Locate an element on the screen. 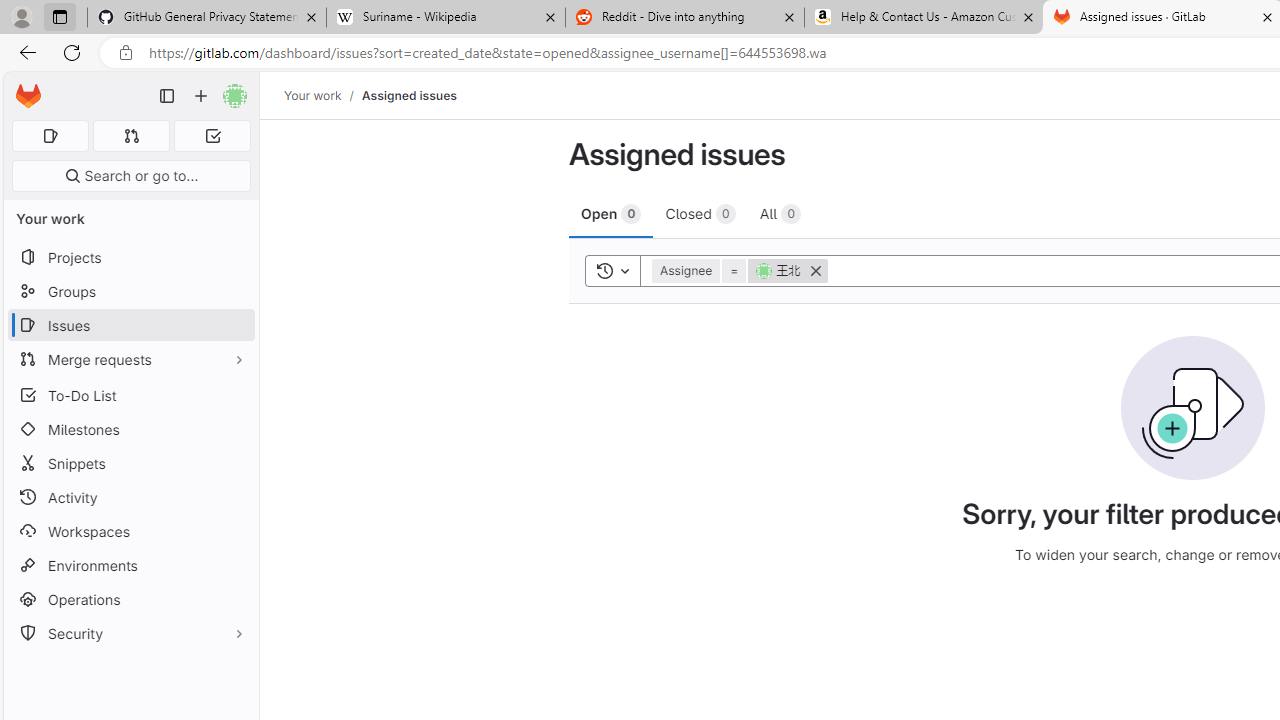  Groups is located at coordinates (130, 292).